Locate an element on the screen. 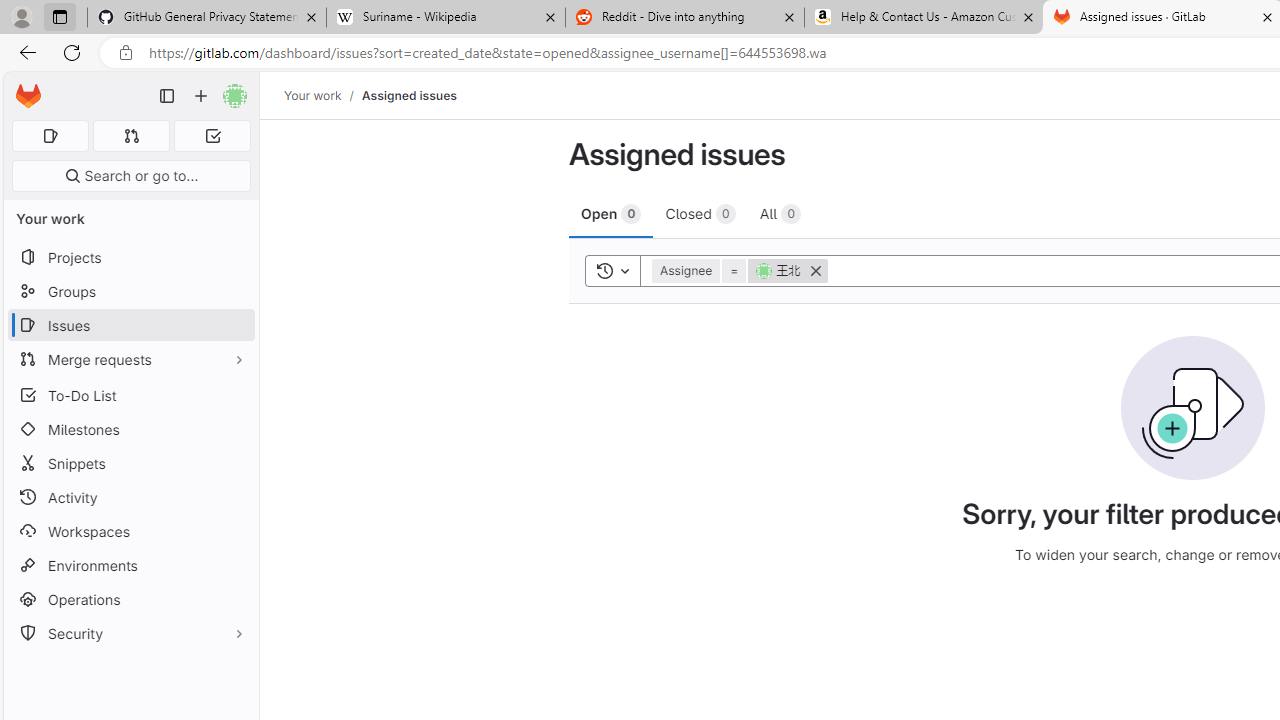  Groups is located at coordinates (130, 292).